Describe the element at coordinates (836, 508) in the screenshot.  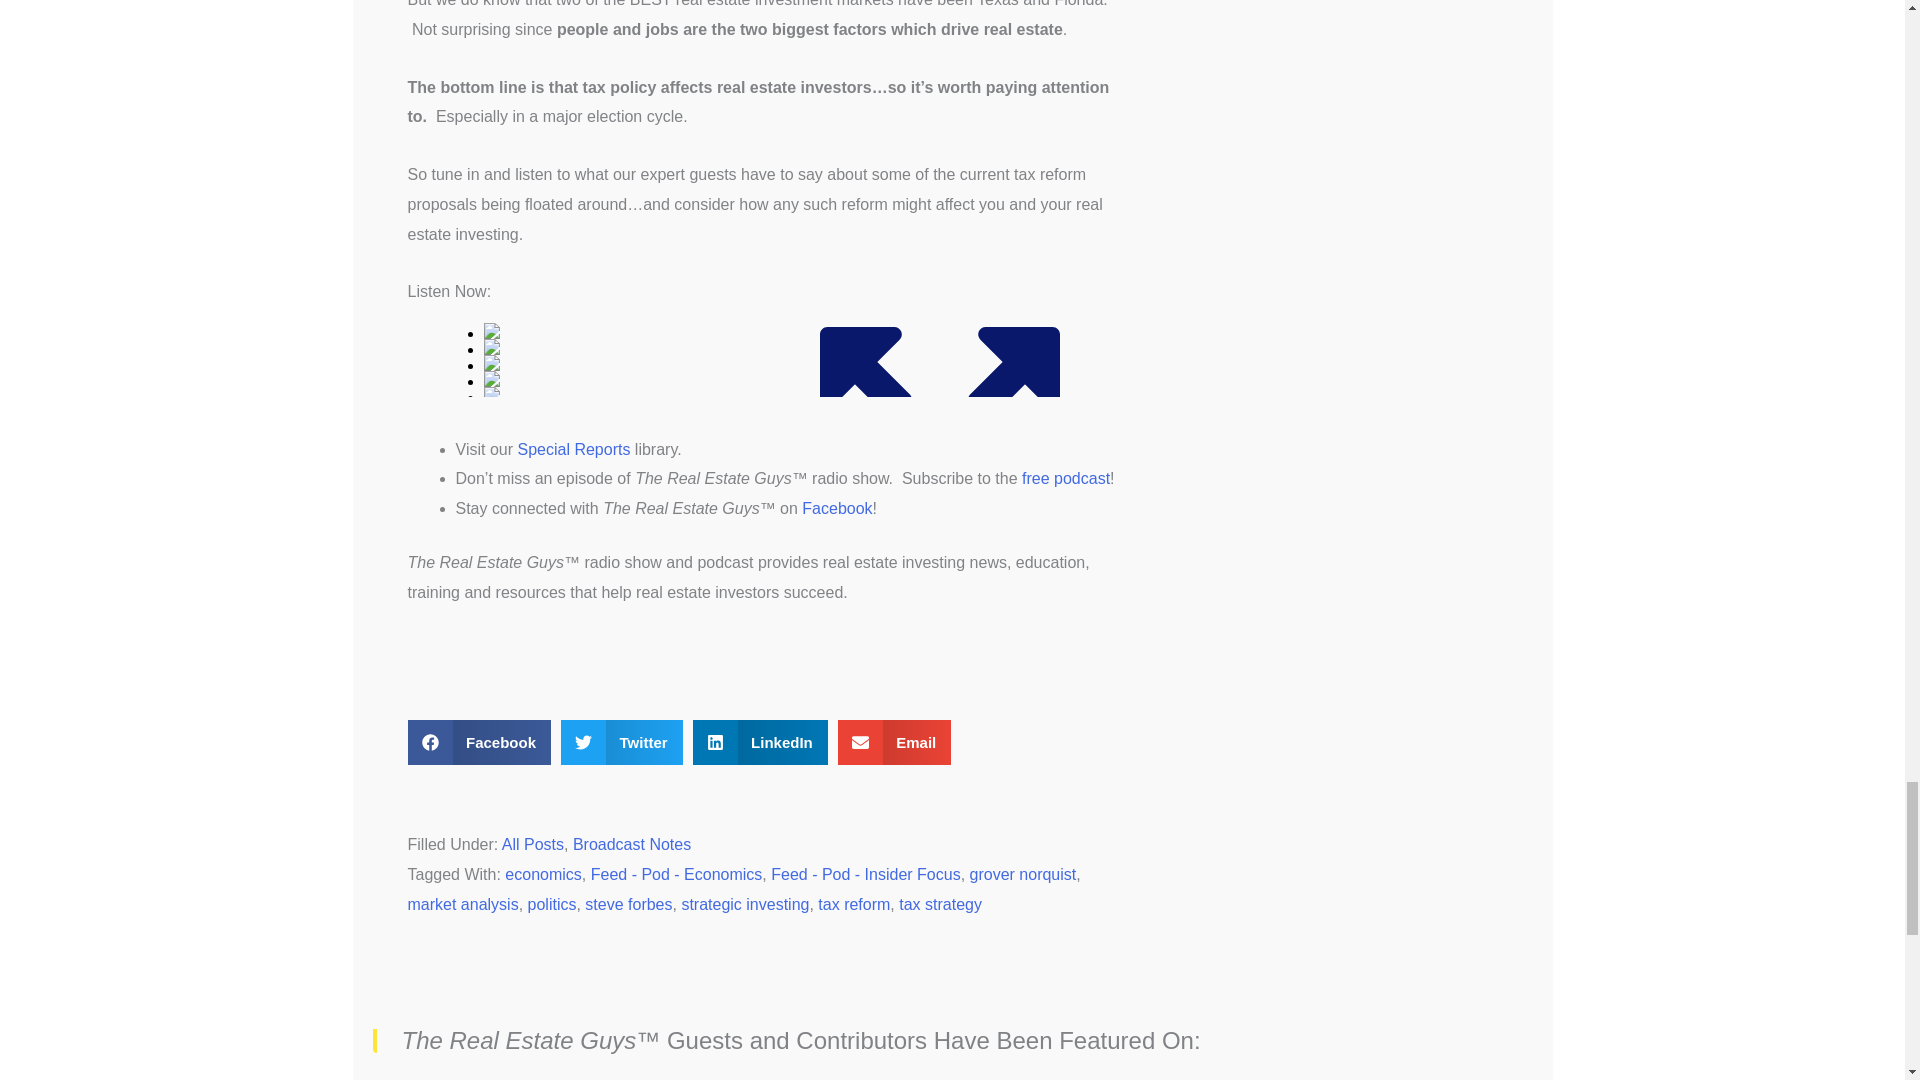
I see `Connect with The Real Estate Guys on Facebook` at that location.